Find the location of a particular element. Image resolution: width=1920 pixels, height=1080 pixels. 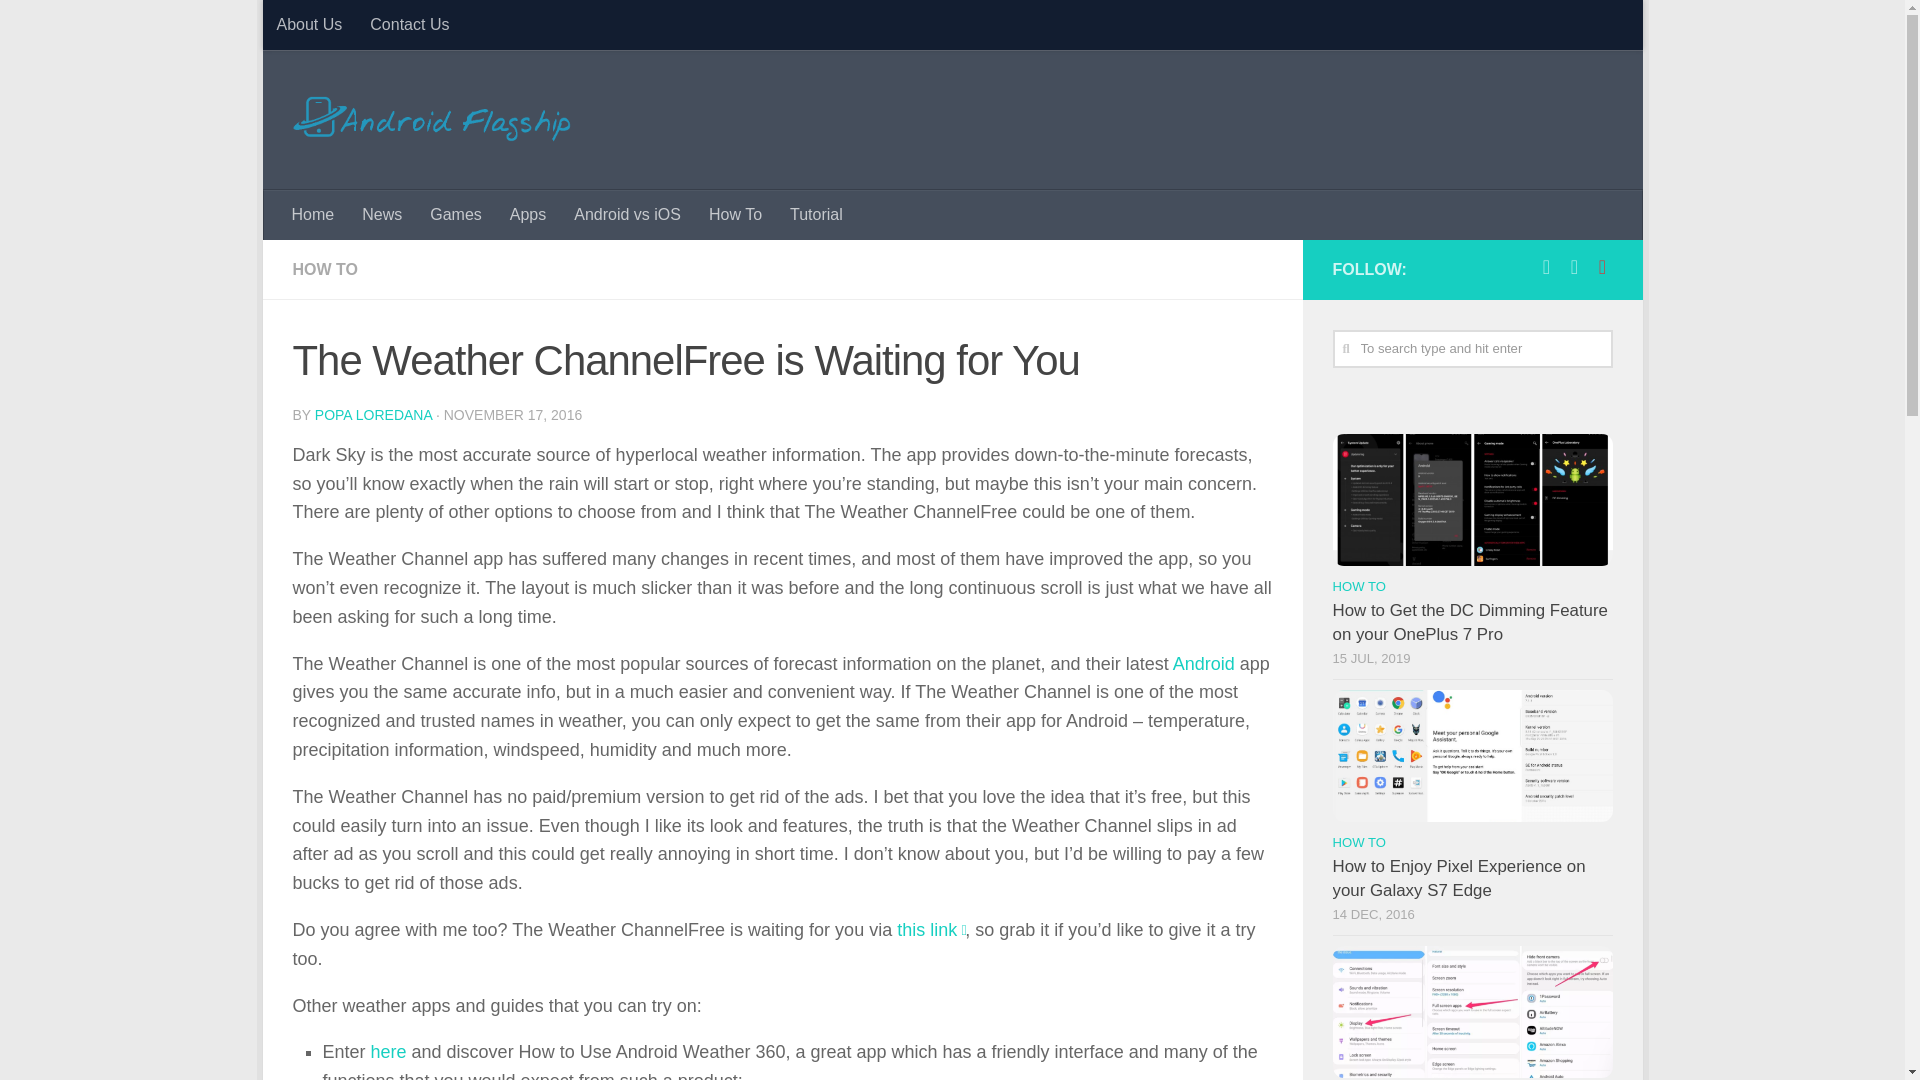

To search type and hit enter is located at coordinates (1472, 349).